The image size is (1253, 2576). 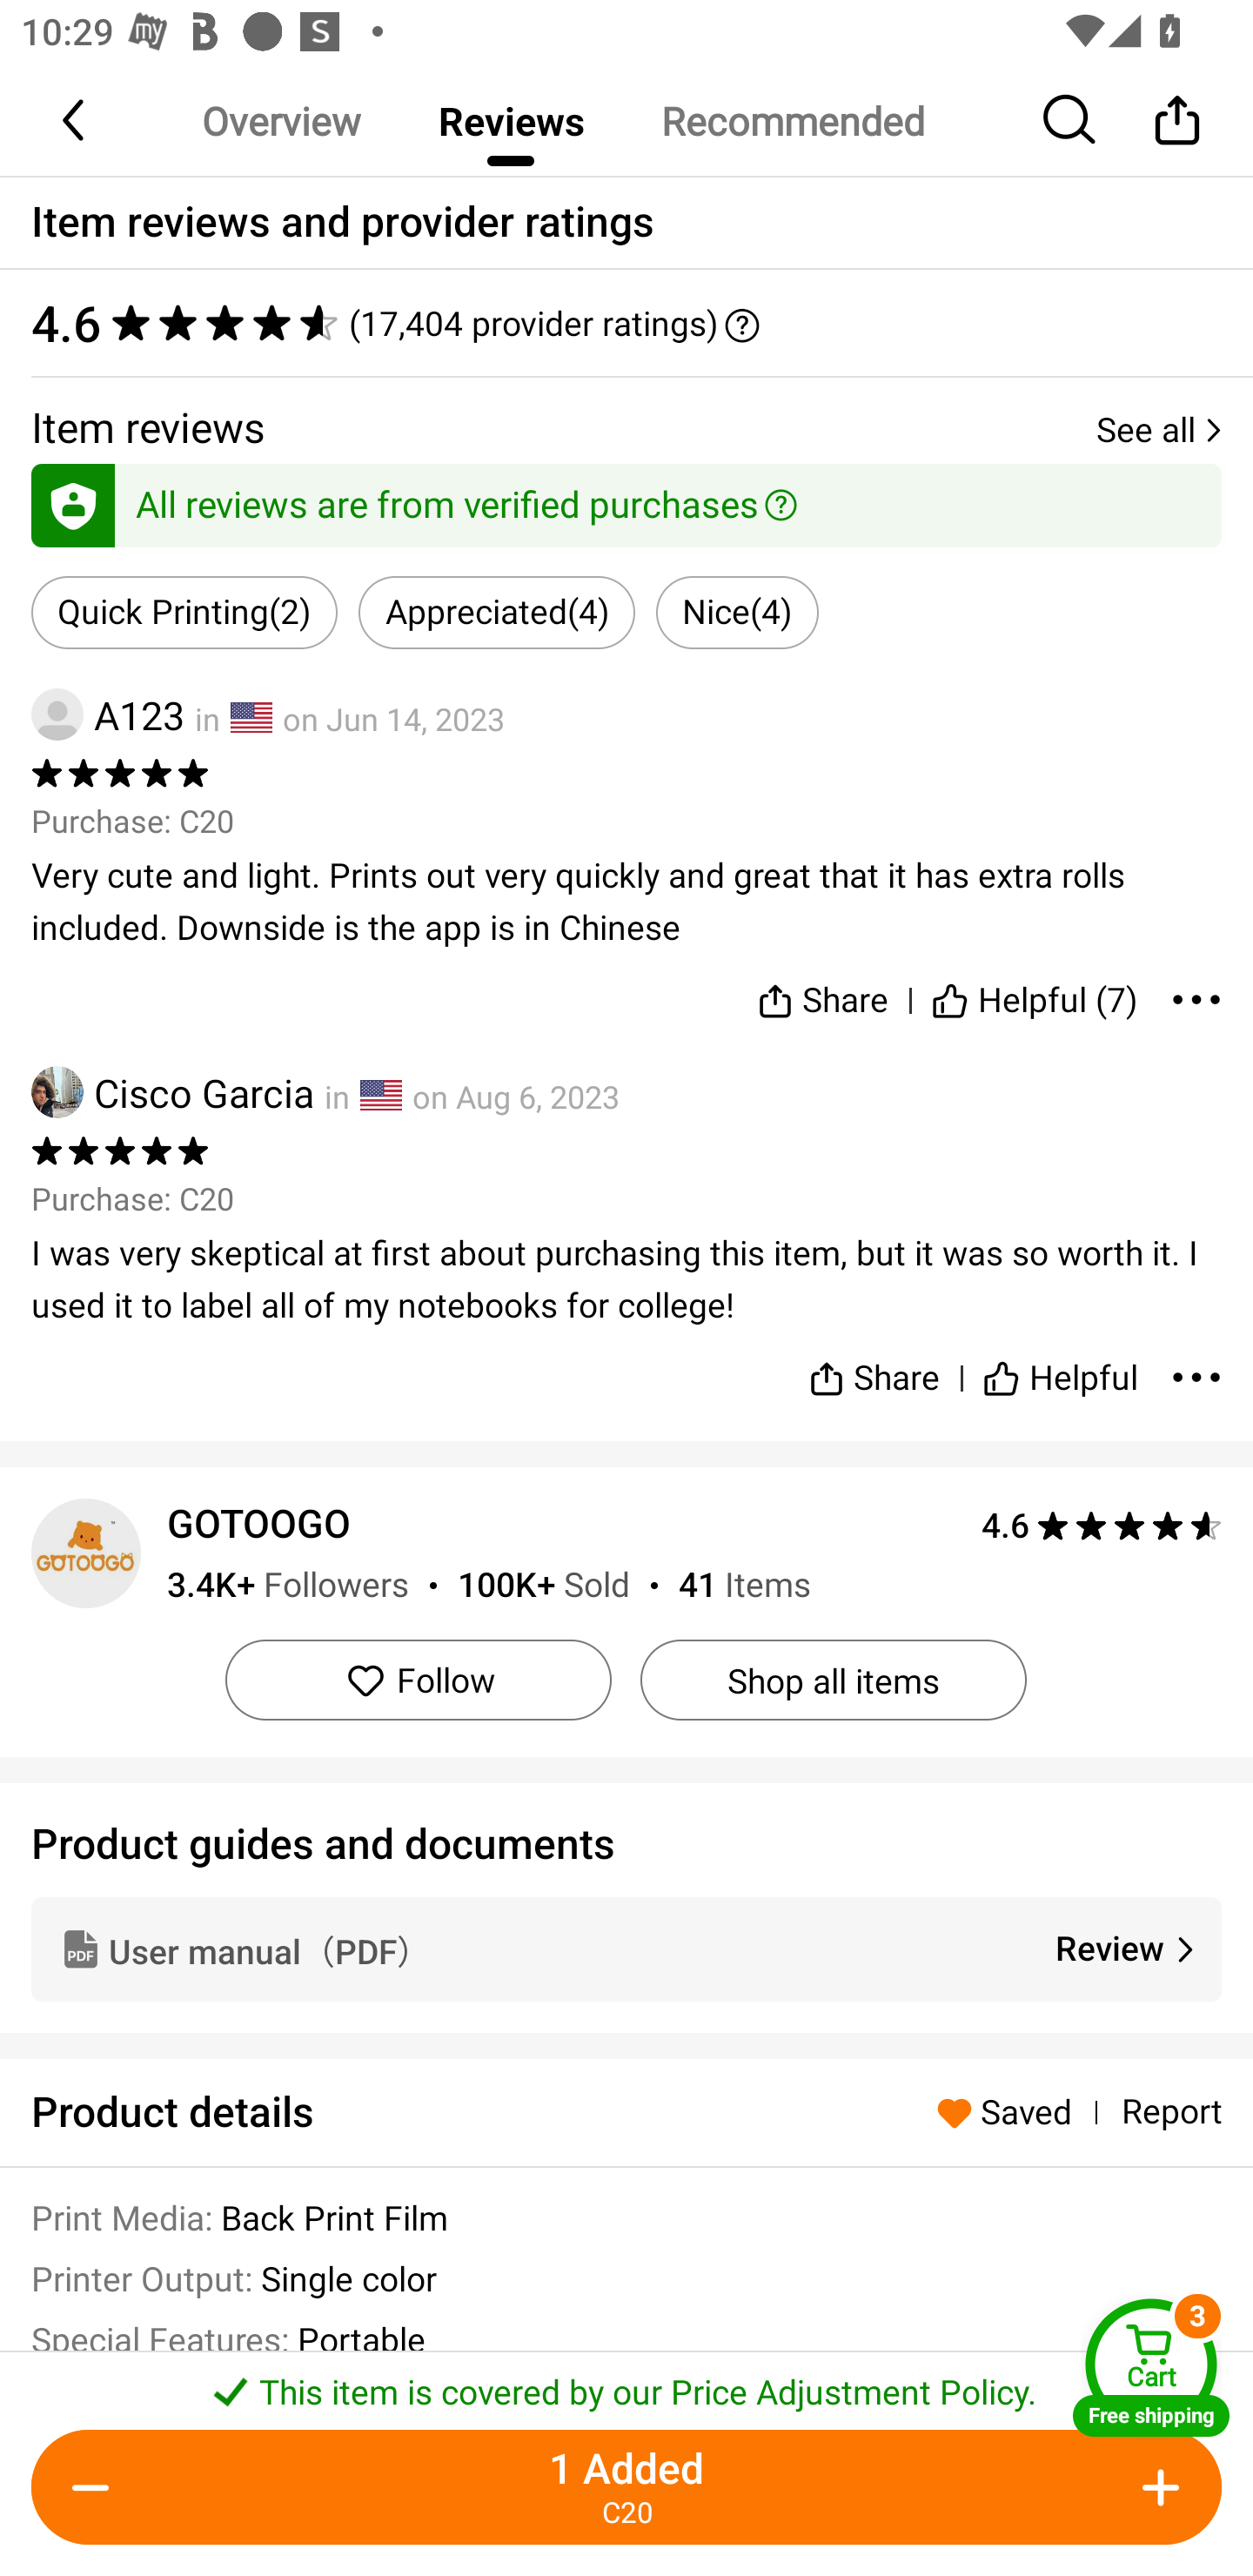 What do you see at coordinates (1176, 119) in the screenshot?
I see `Share` at bounding box center [1176, 119].